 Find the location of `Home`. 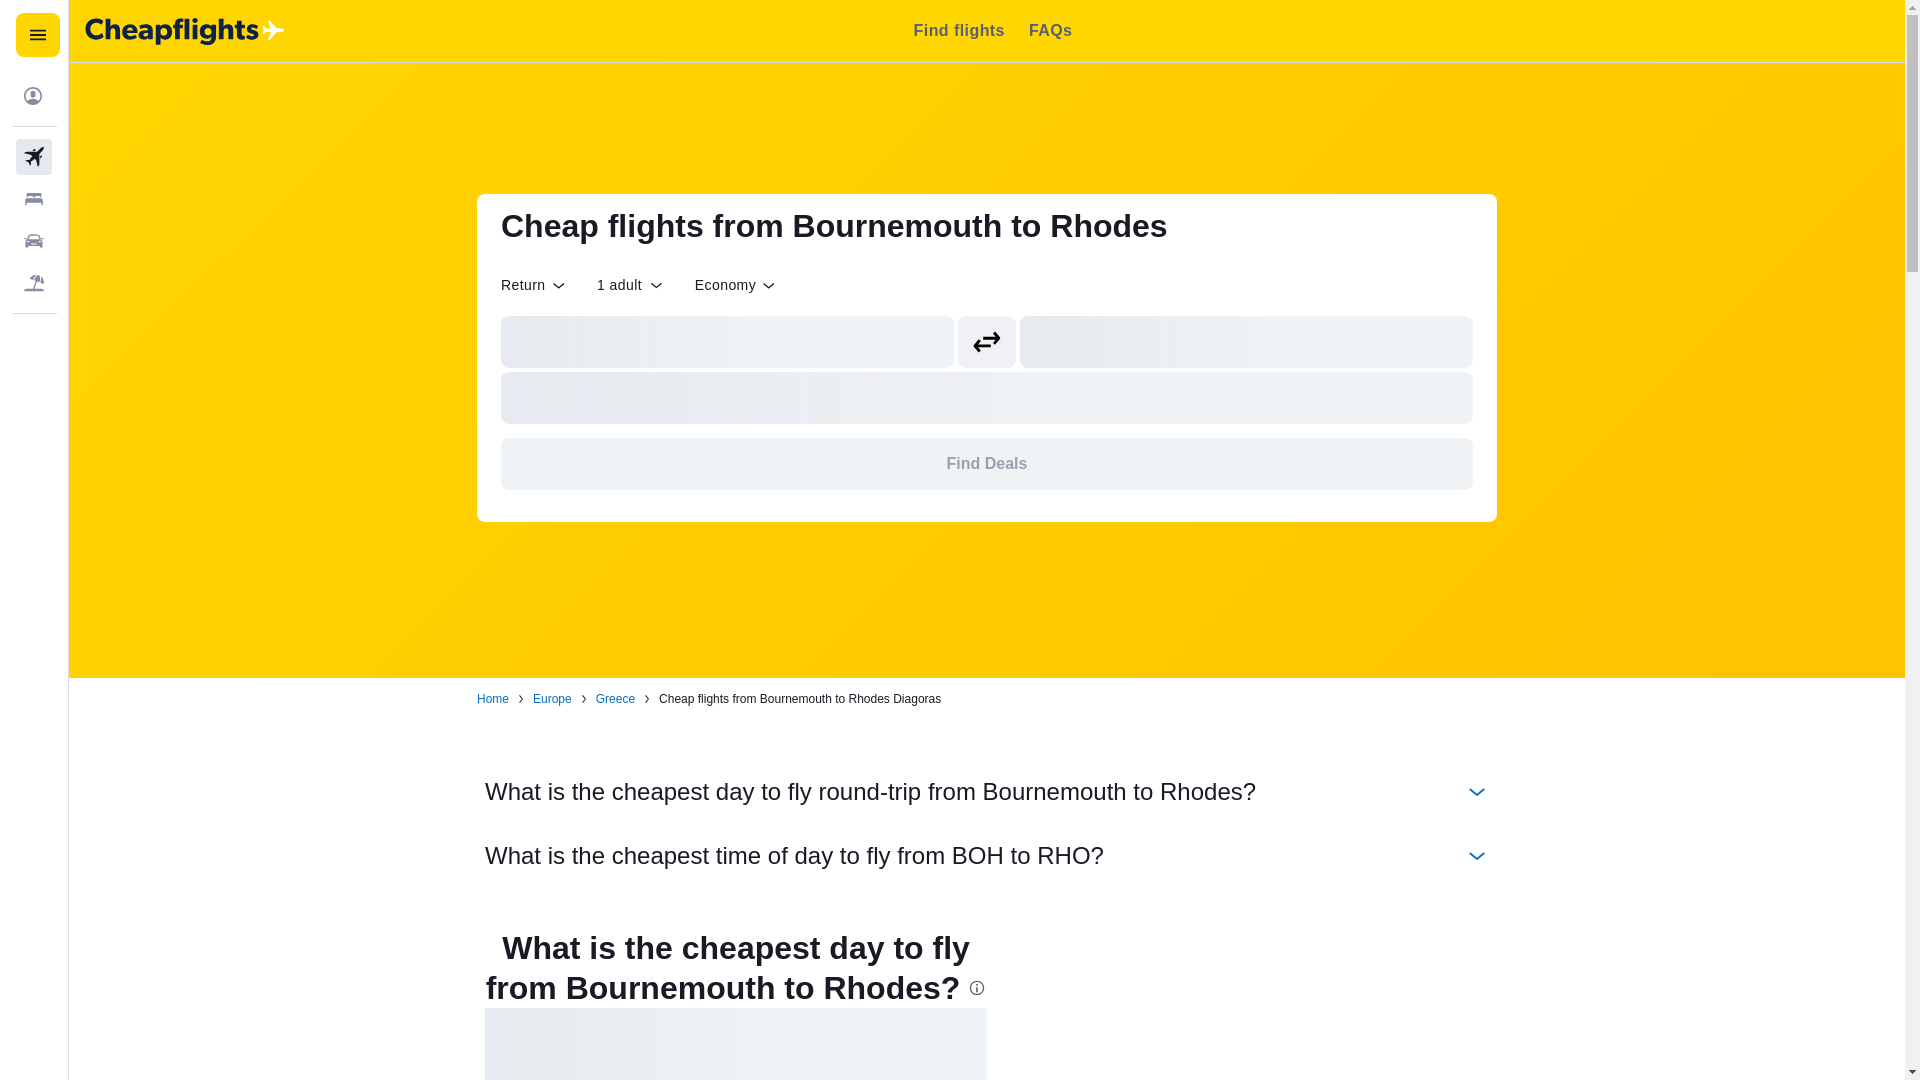

Home is located at coordinates (492, 699).